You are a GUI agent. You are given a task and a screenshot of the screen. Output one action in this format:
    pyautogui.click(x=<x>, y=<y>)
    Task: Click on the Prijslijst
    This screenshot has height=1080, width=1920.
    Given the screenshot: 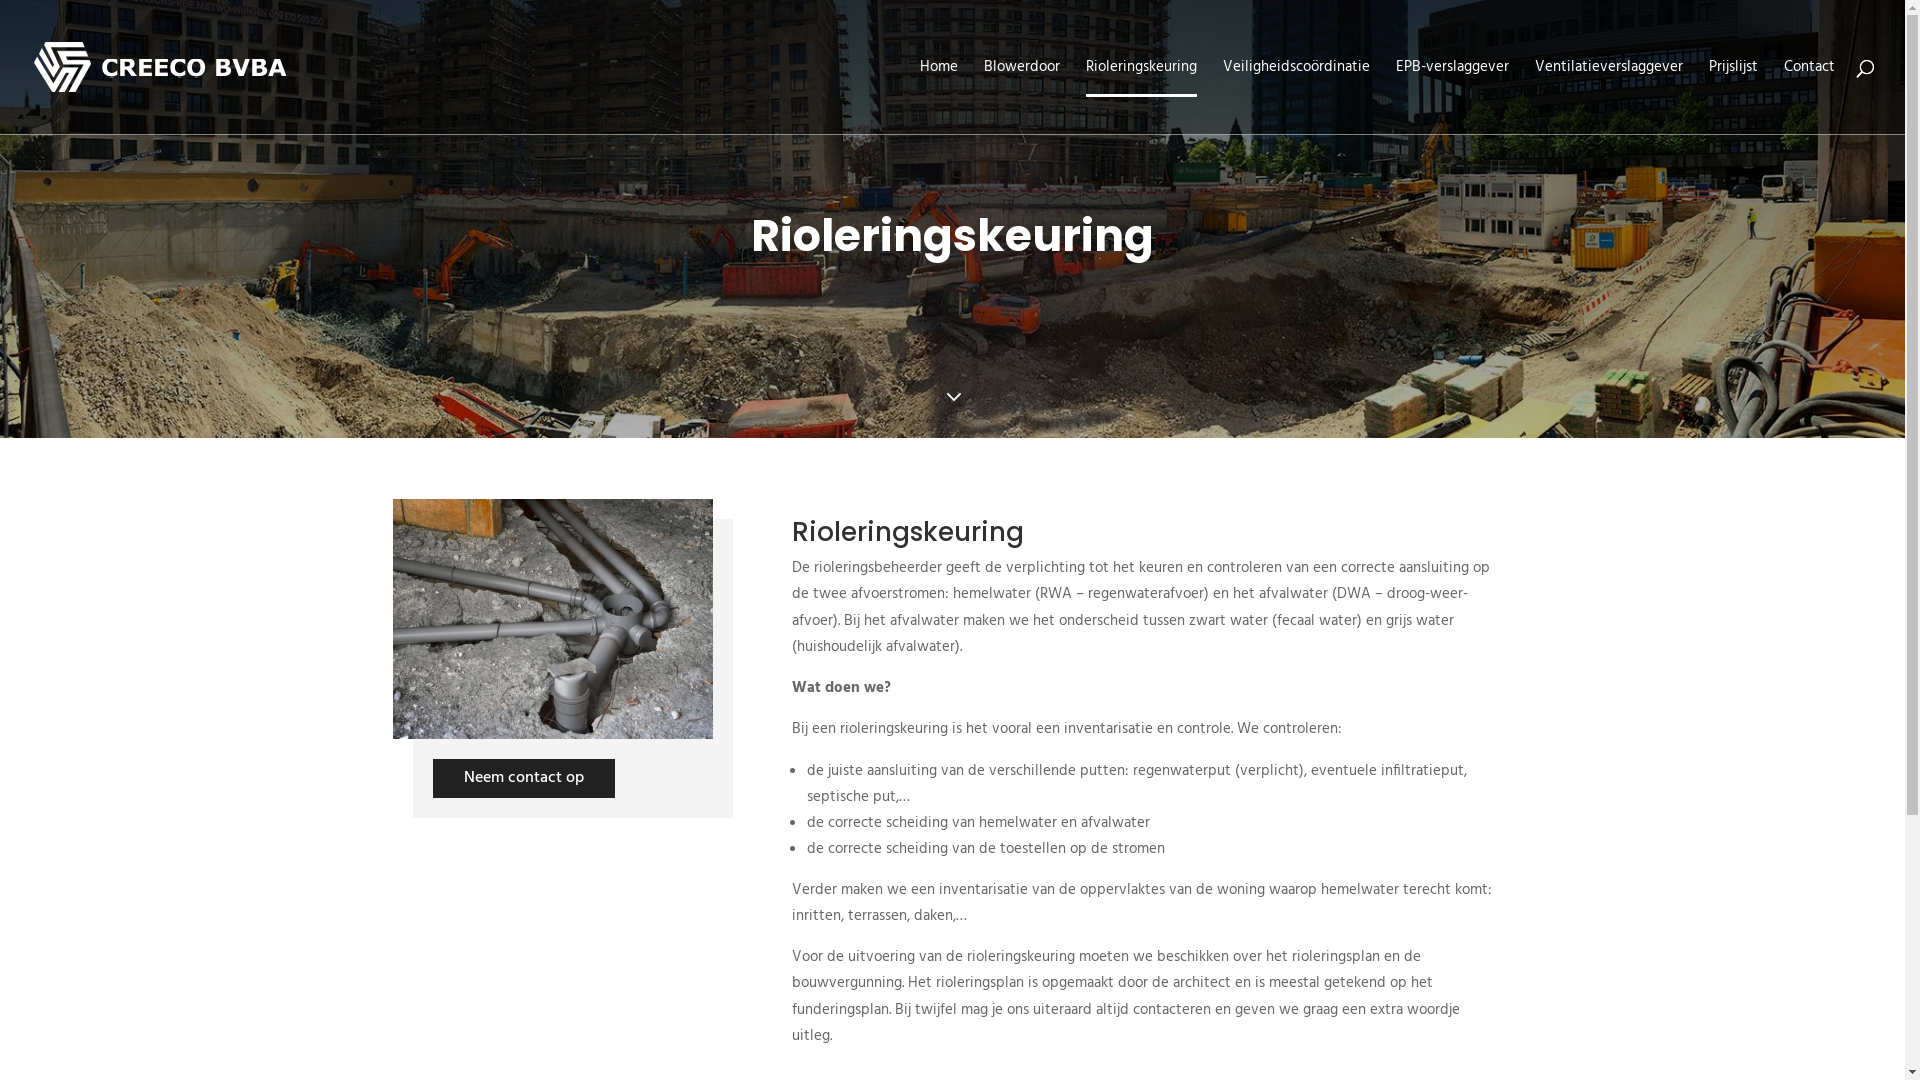 What is the action you would take?
    pyautogui.click(x=1734, y=97)
    